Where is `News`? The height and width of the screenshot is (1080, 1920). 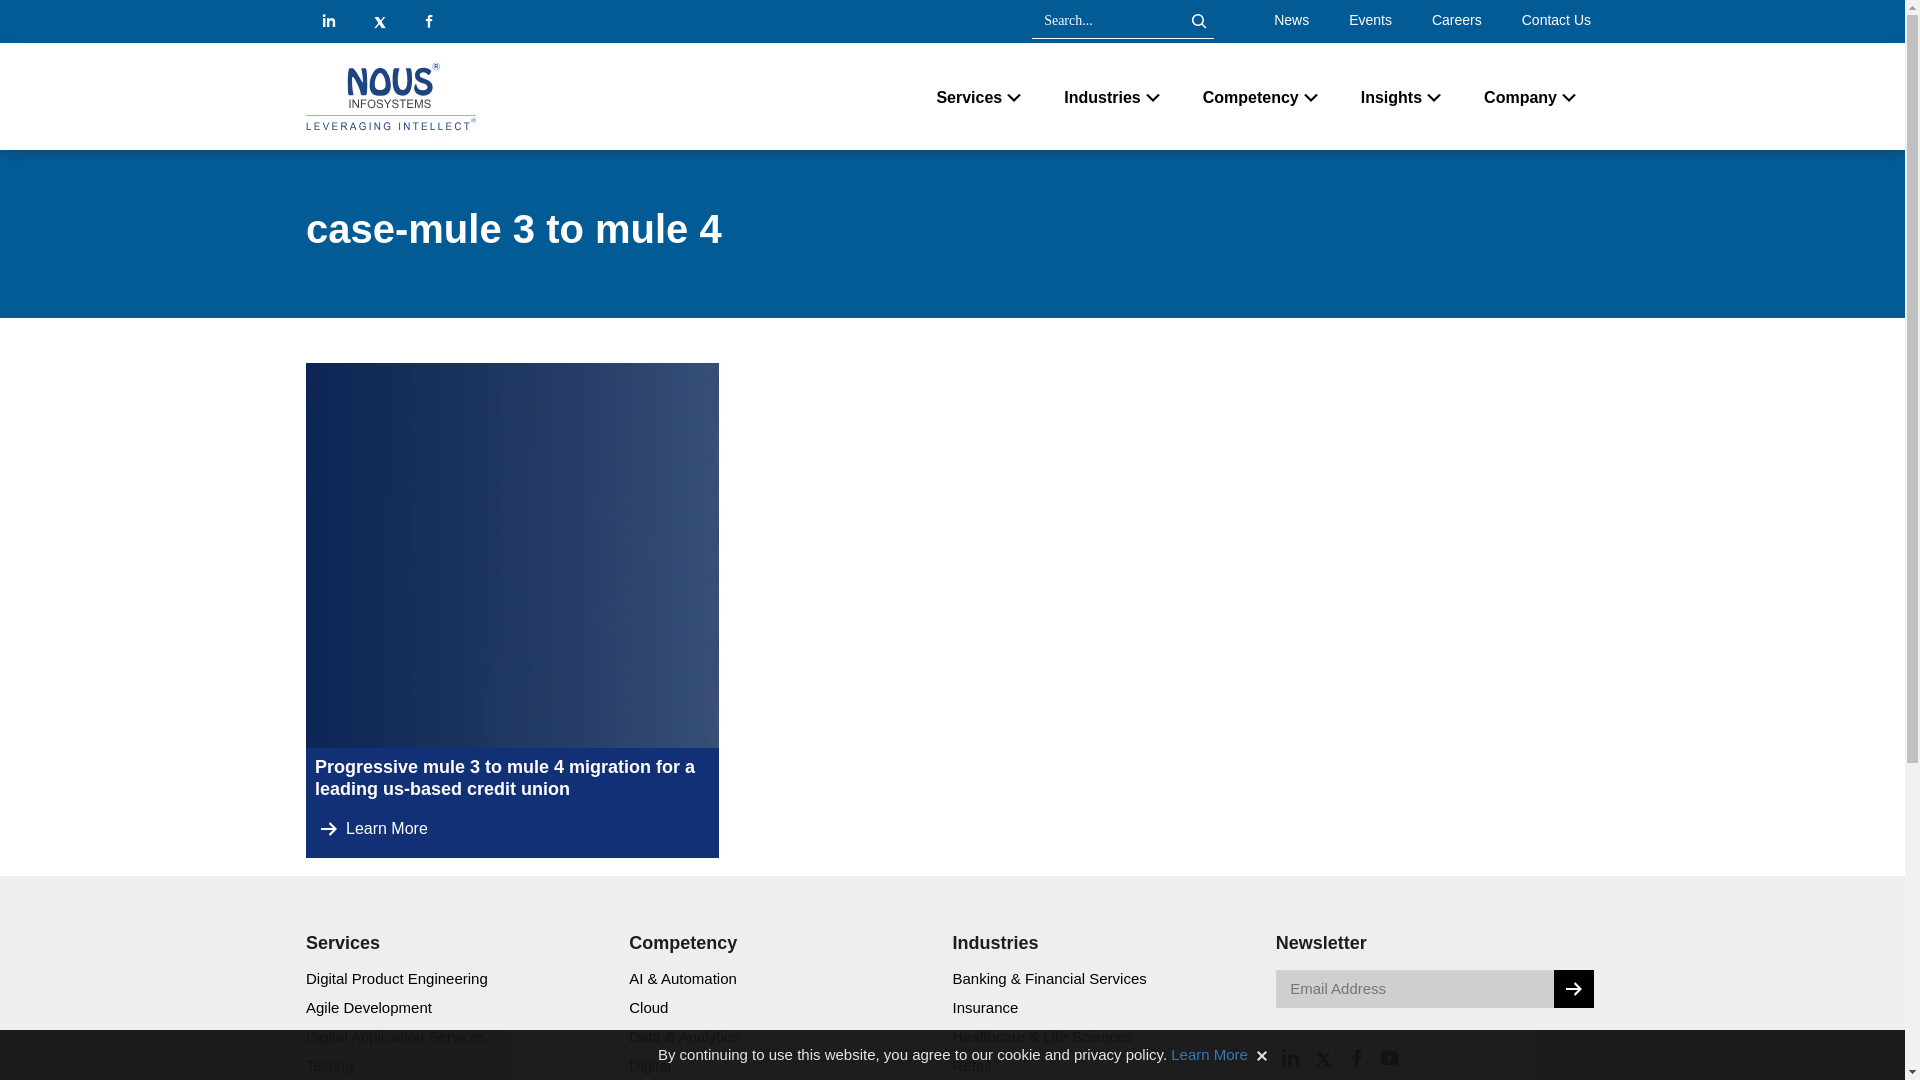
News is located at coordinates (1292, 20).